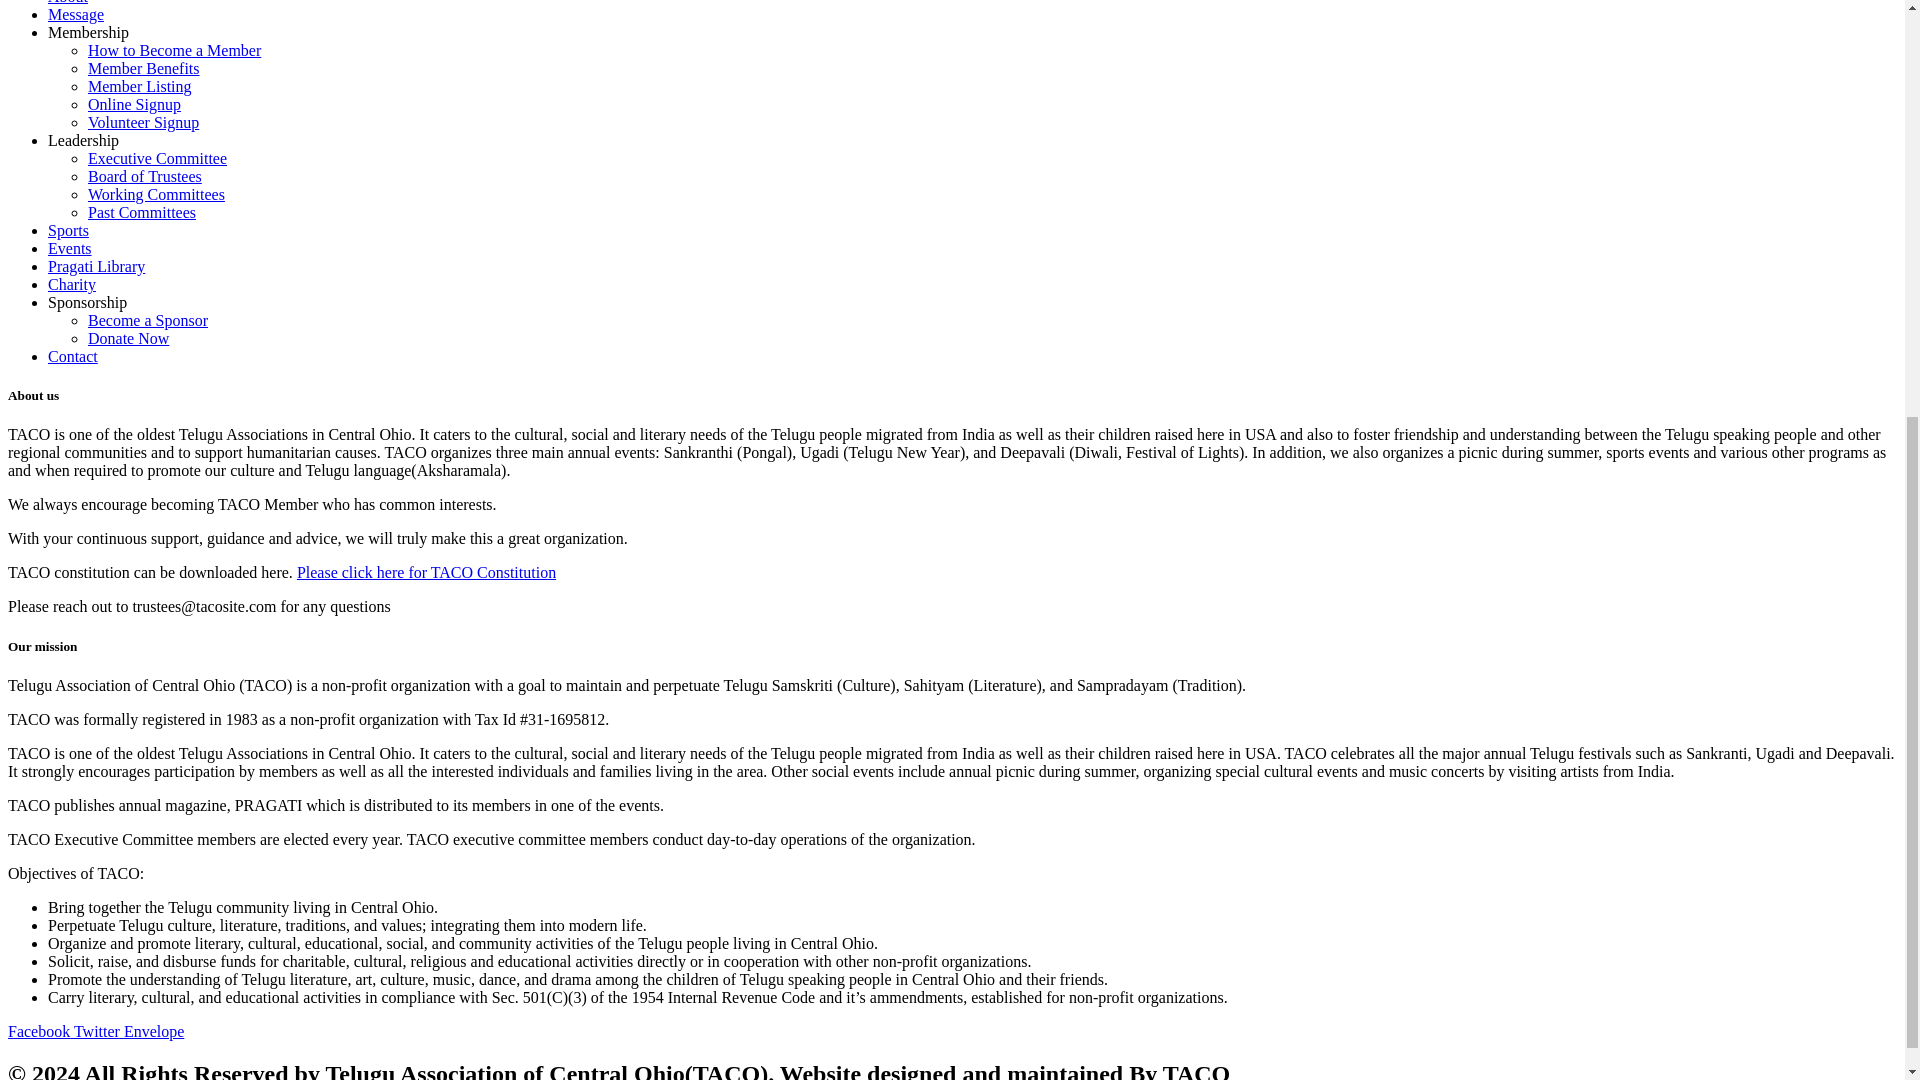  Describe the element at coordinates (156, 194) in the screenshot. I see `Working Committees` at that location.